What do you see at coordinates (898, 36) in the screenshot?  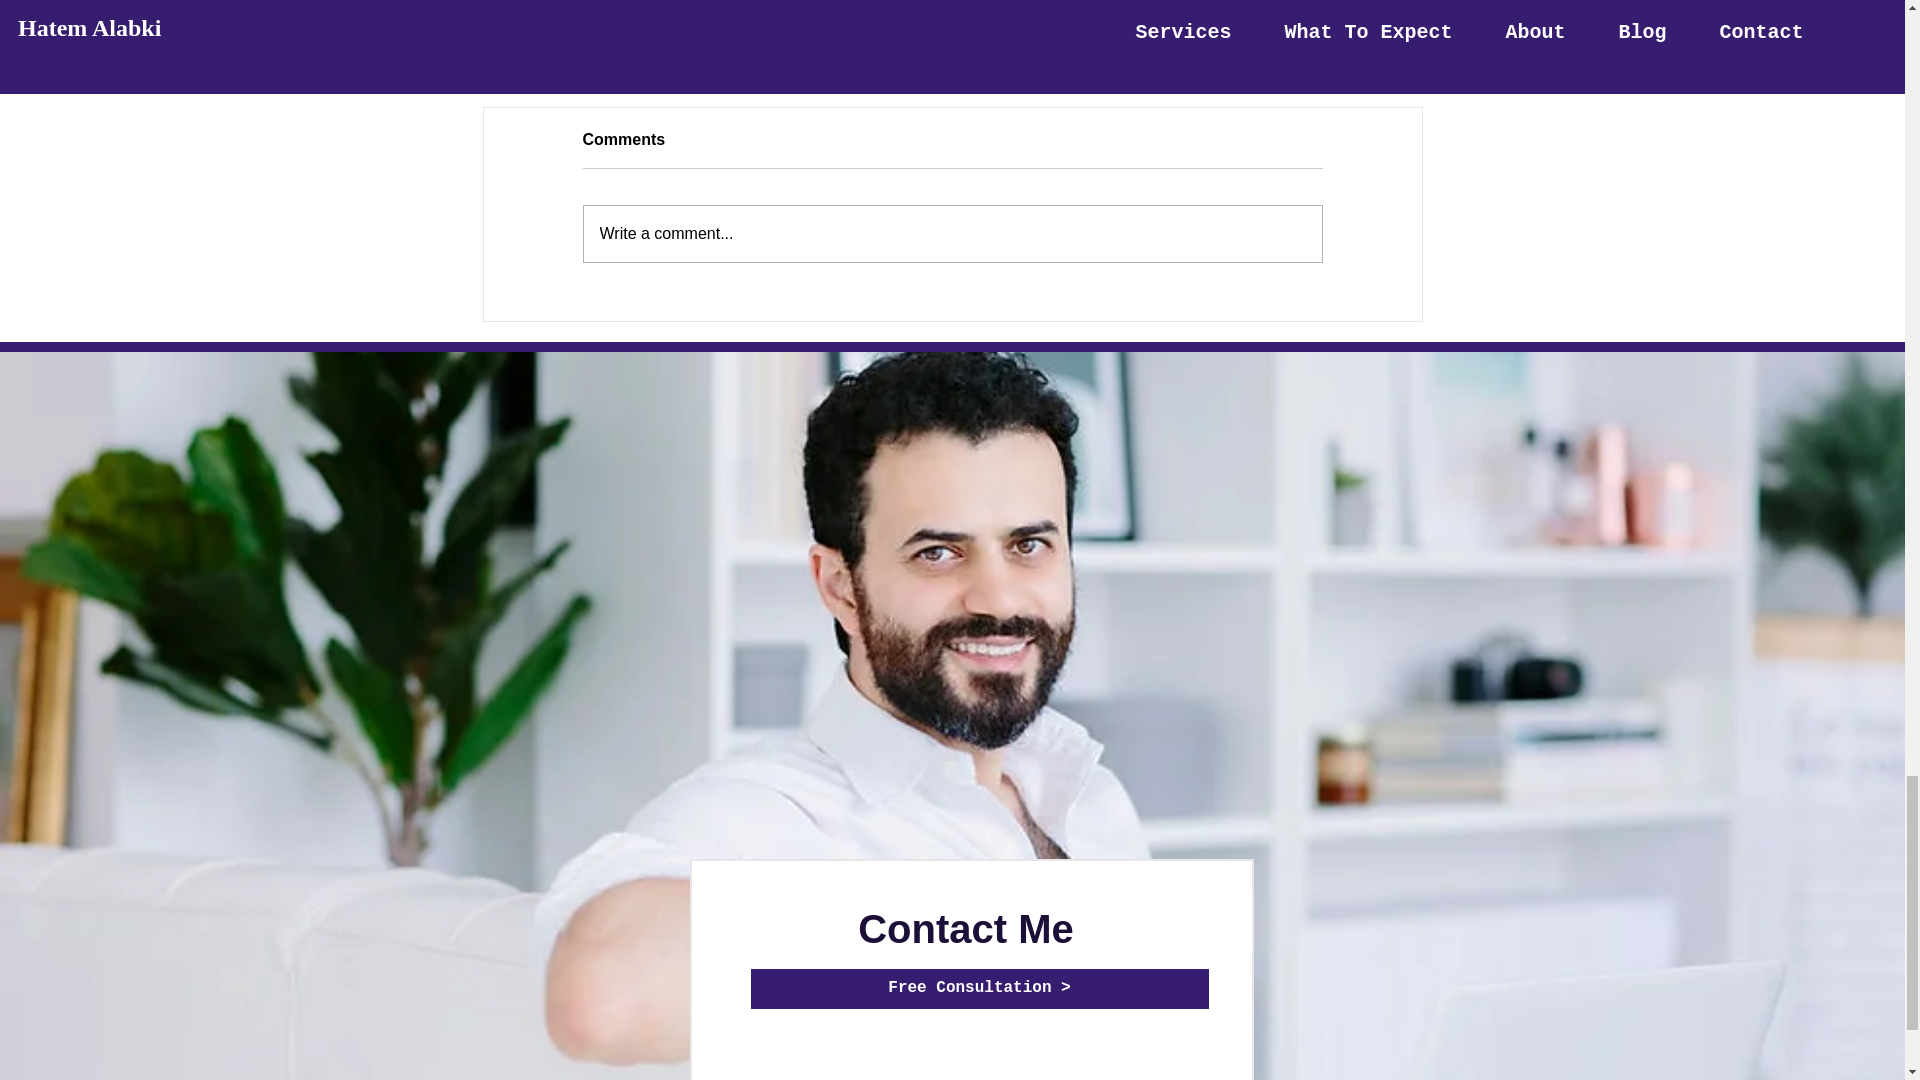 I see `0` at bounding box center [898, 36].